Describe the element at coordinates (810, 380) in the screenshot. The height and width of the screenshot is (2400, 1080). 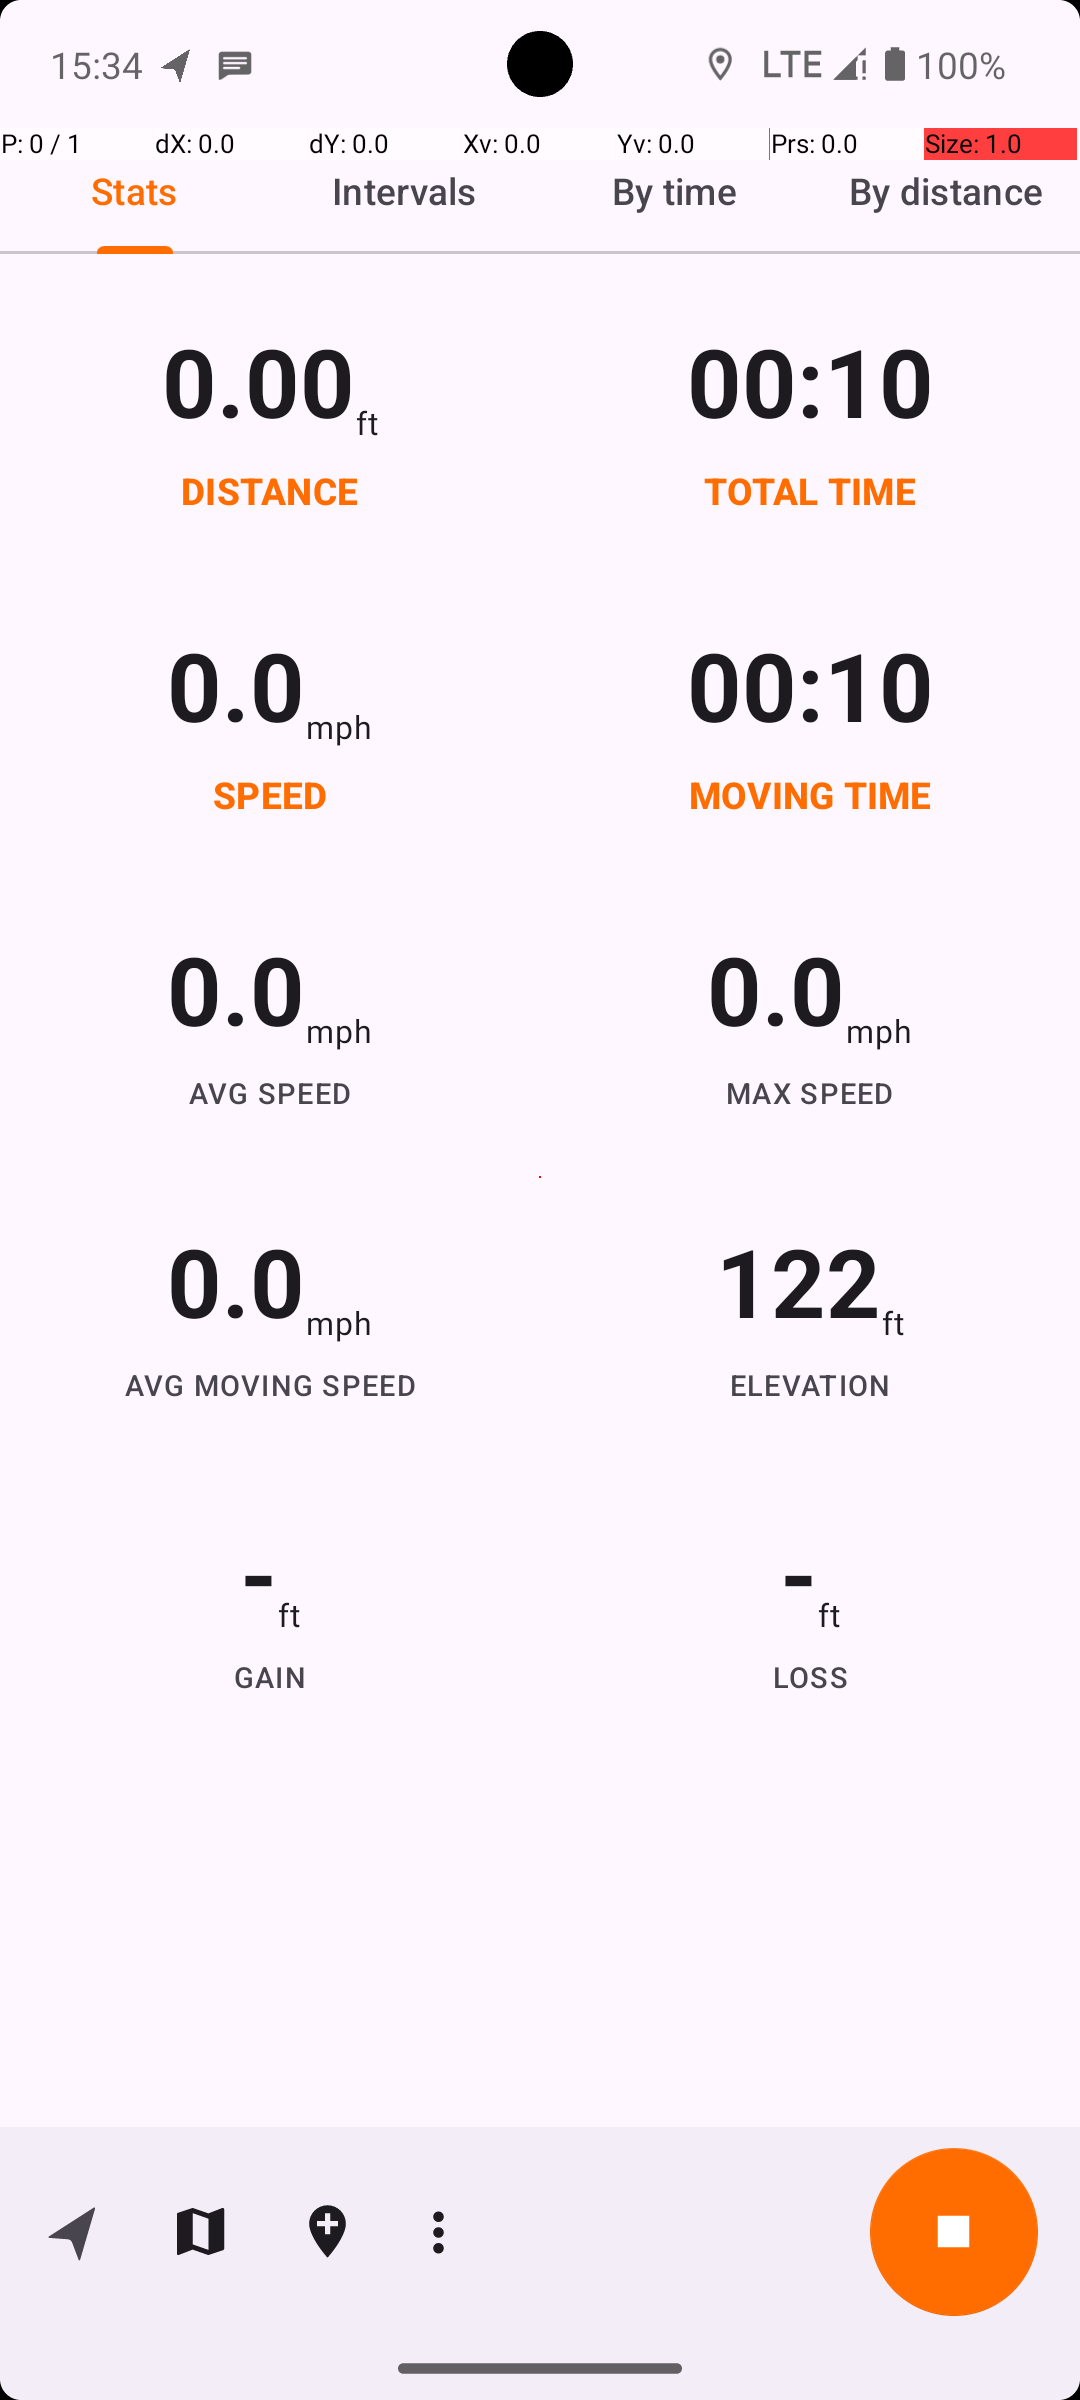
I see `00:10` at that location.